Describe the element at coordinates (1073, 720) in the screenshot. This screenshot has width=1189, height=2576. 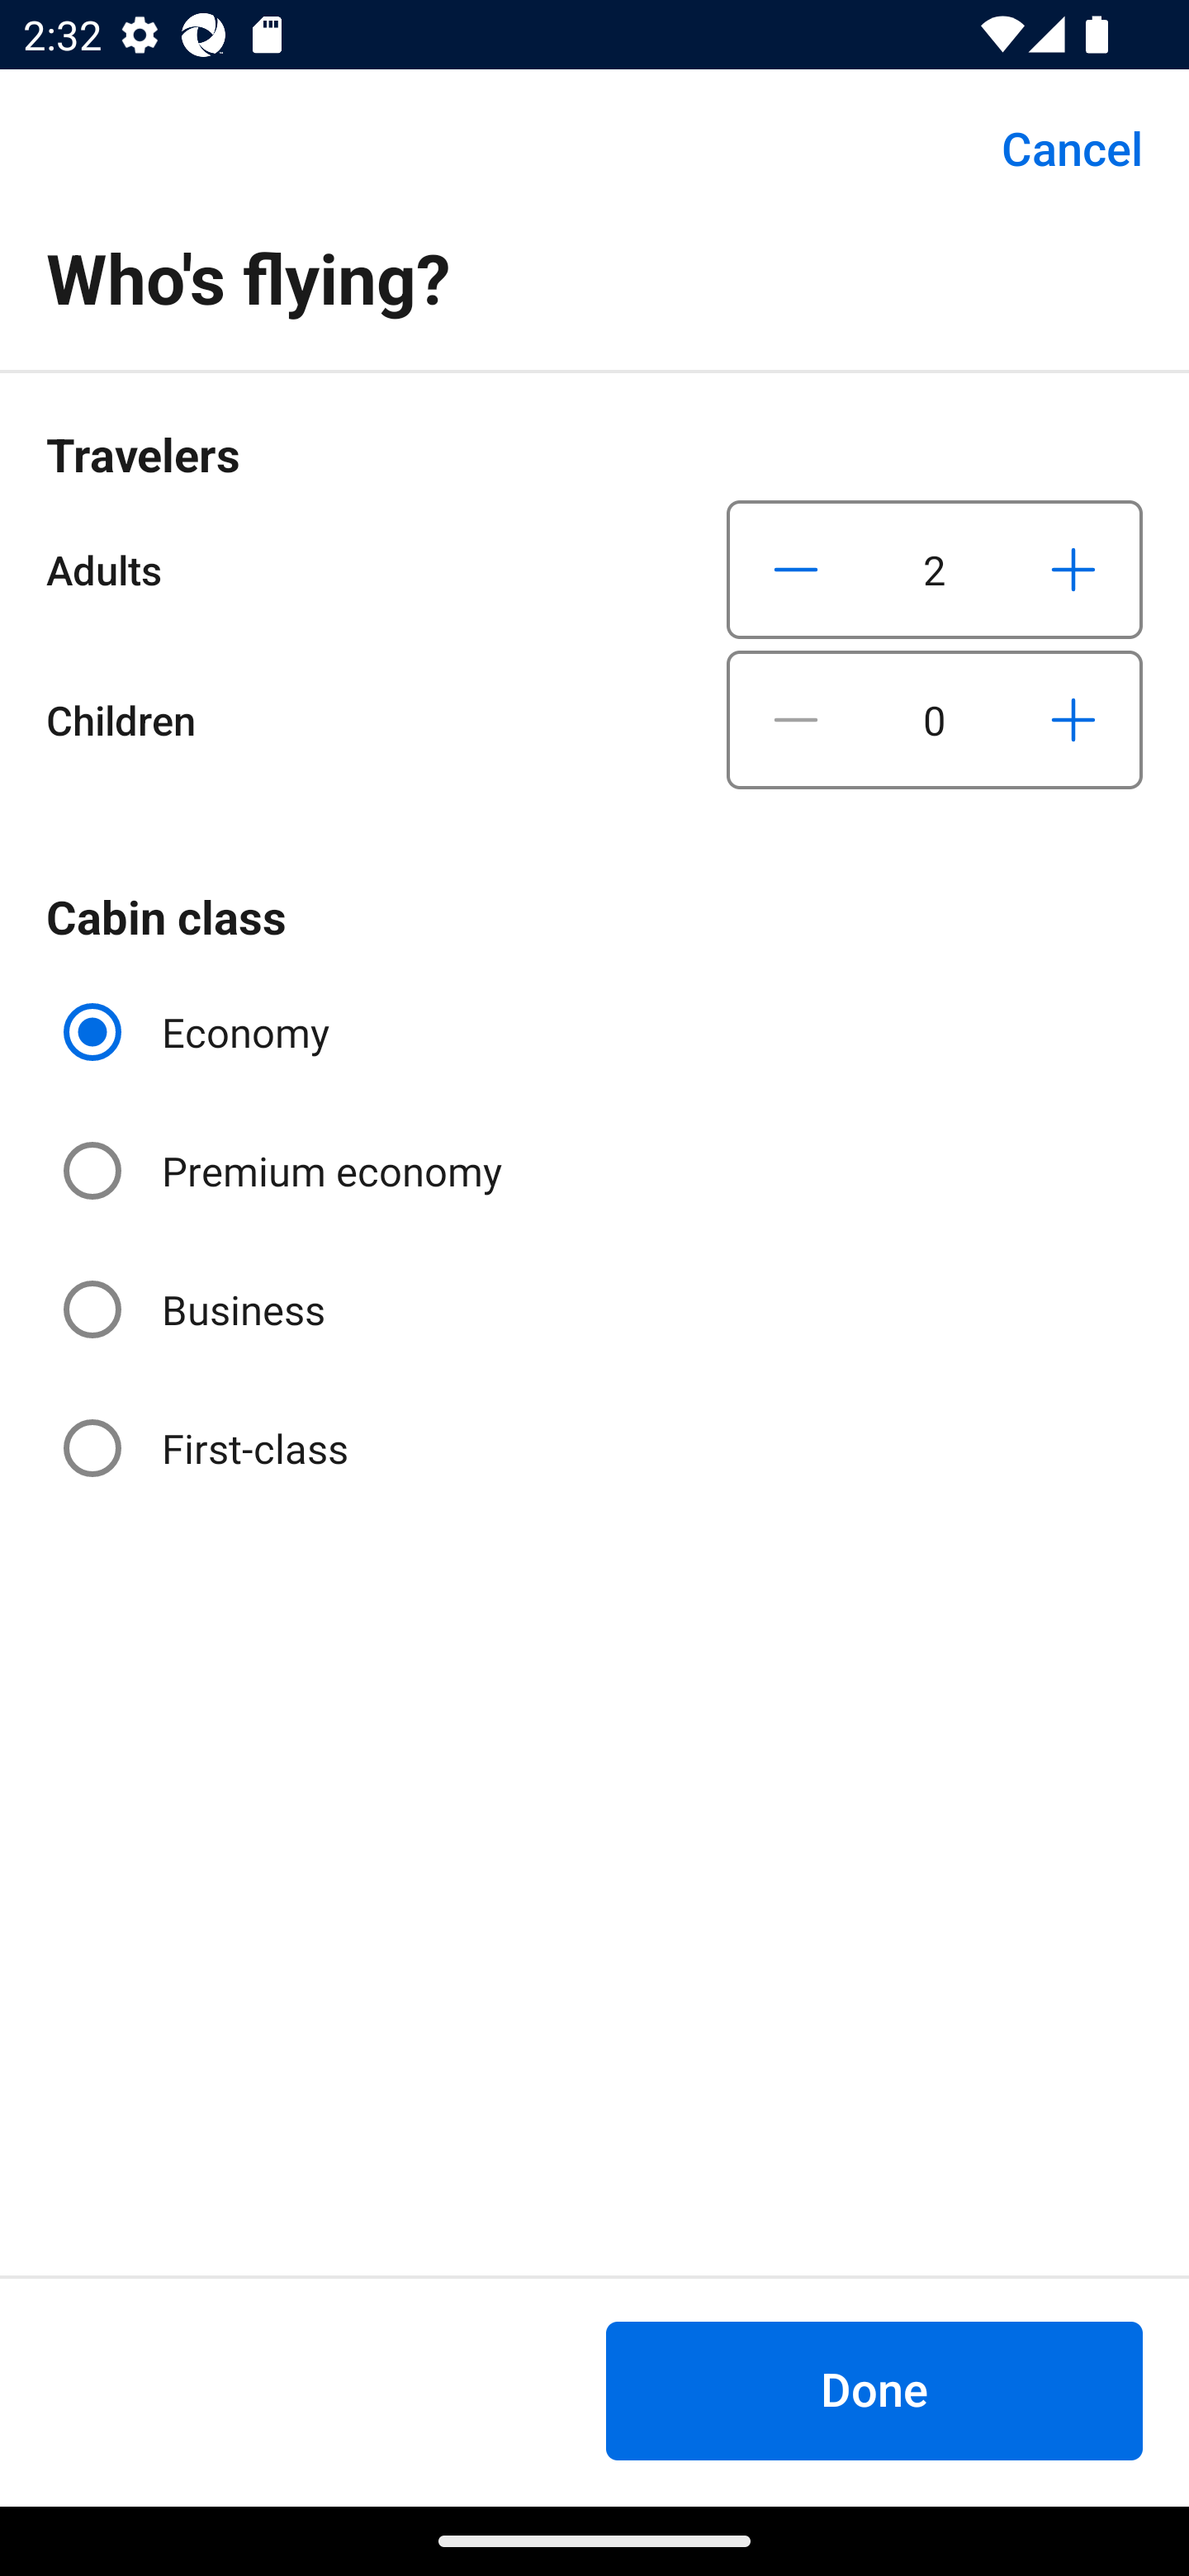
I see `Increase` at that location.